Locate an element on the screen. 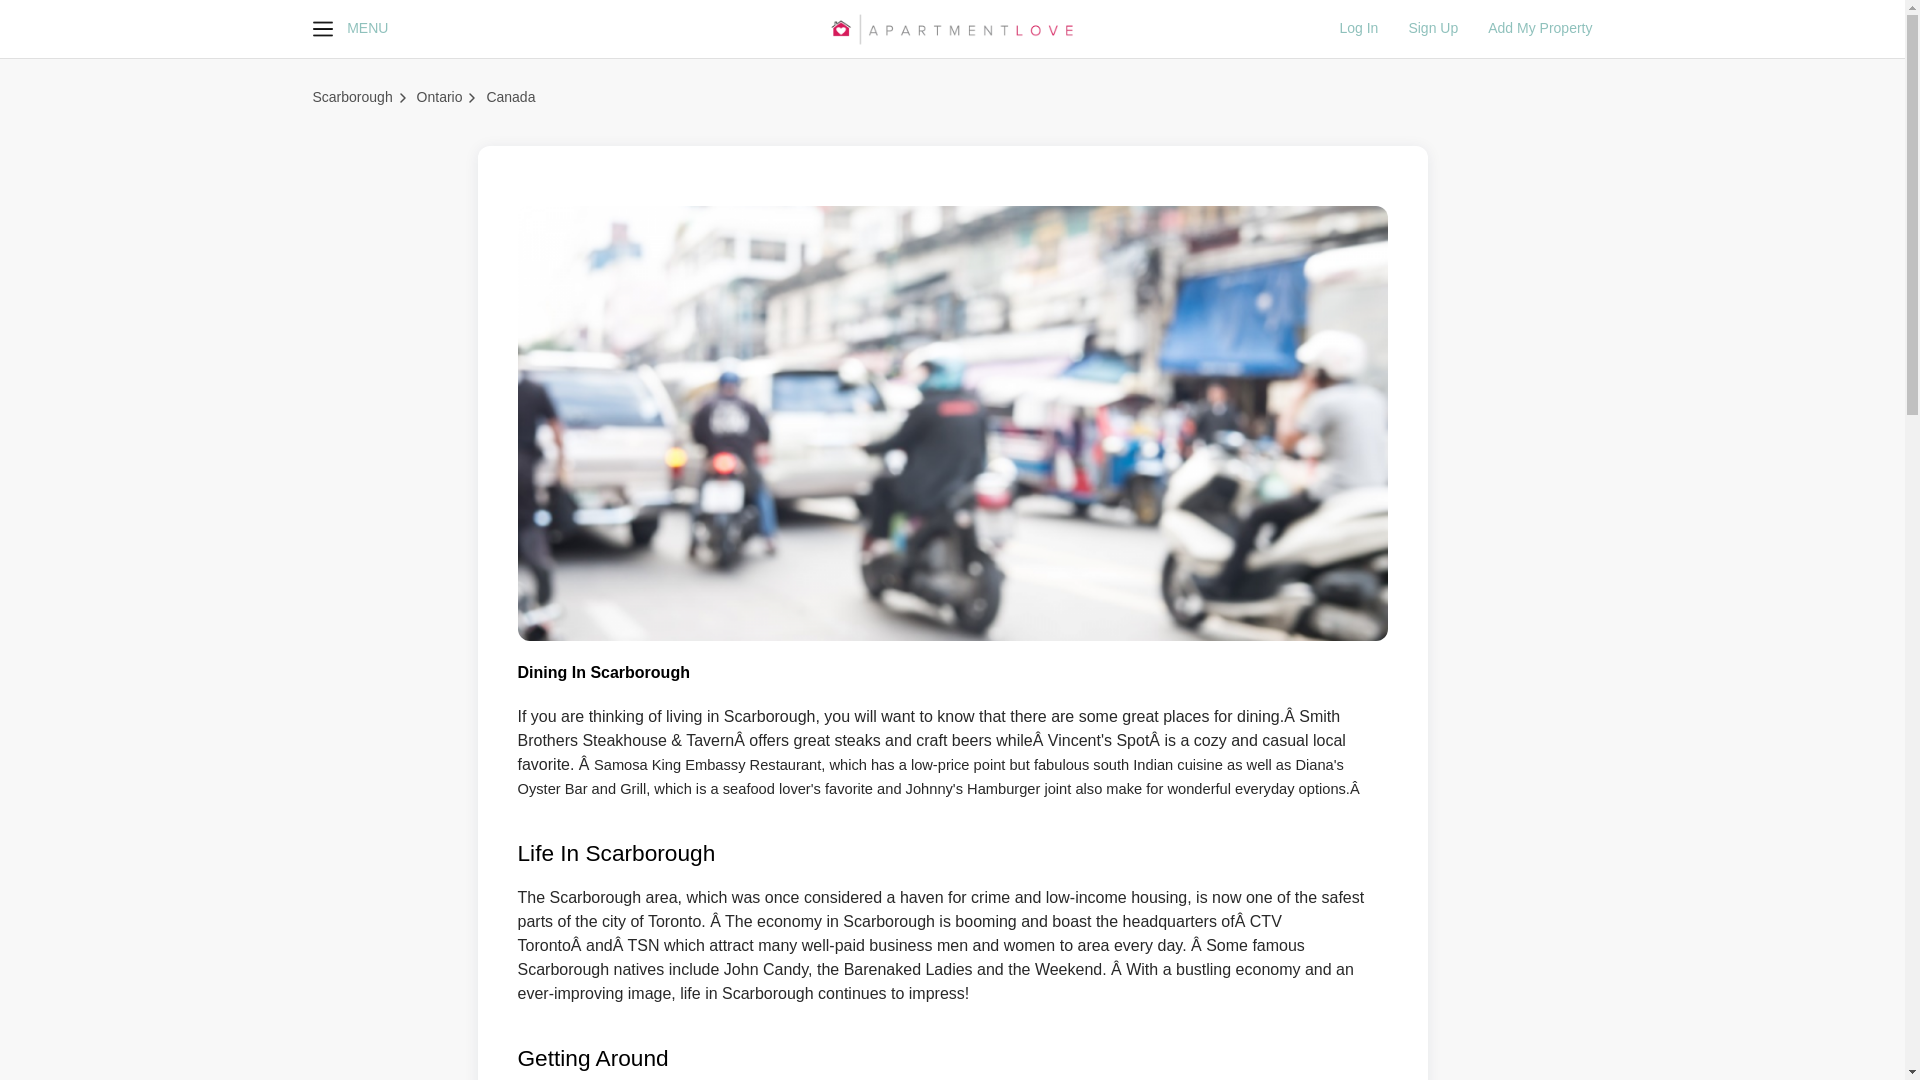  Canada is located at coordinates (510, 96).